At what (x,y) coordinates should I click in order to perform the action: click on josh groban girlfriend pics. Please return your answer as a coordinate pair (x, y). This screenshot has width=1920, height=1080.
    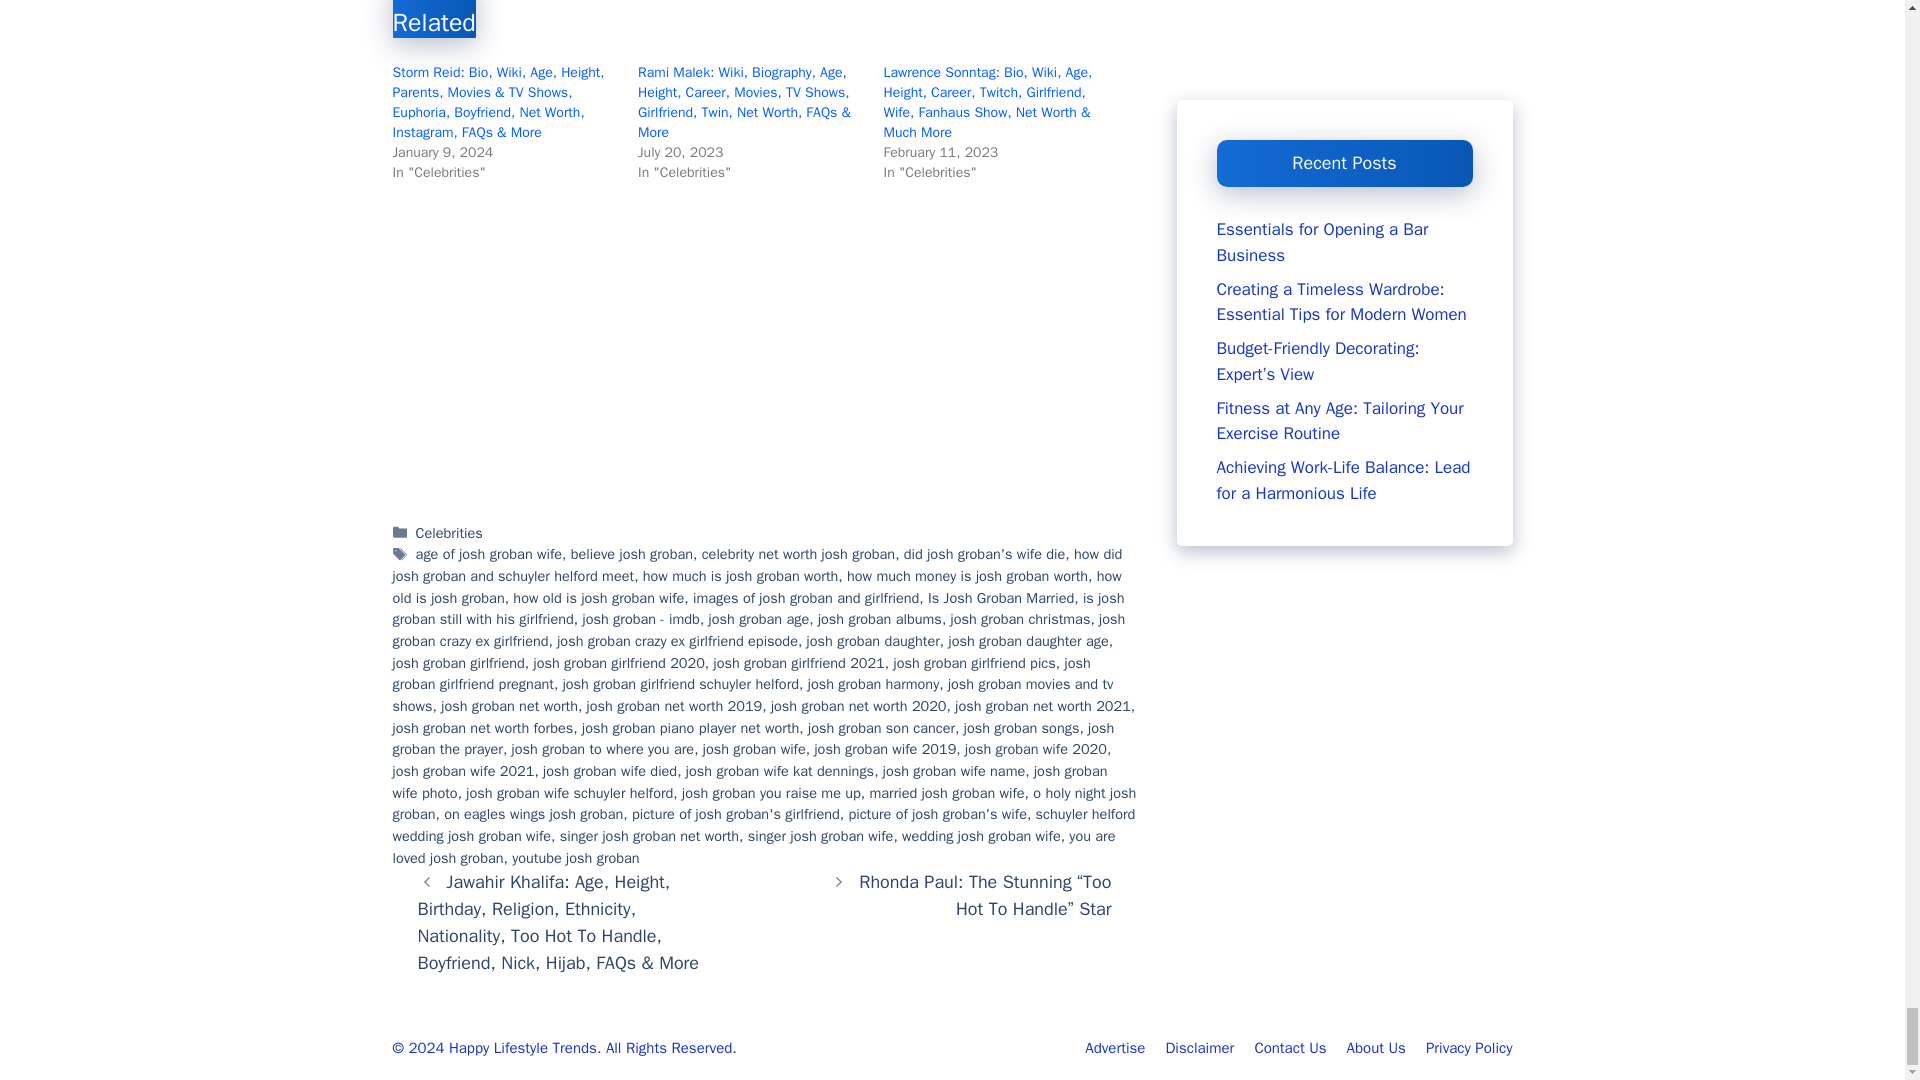
    Looking at the image, I should click on (973, 662).